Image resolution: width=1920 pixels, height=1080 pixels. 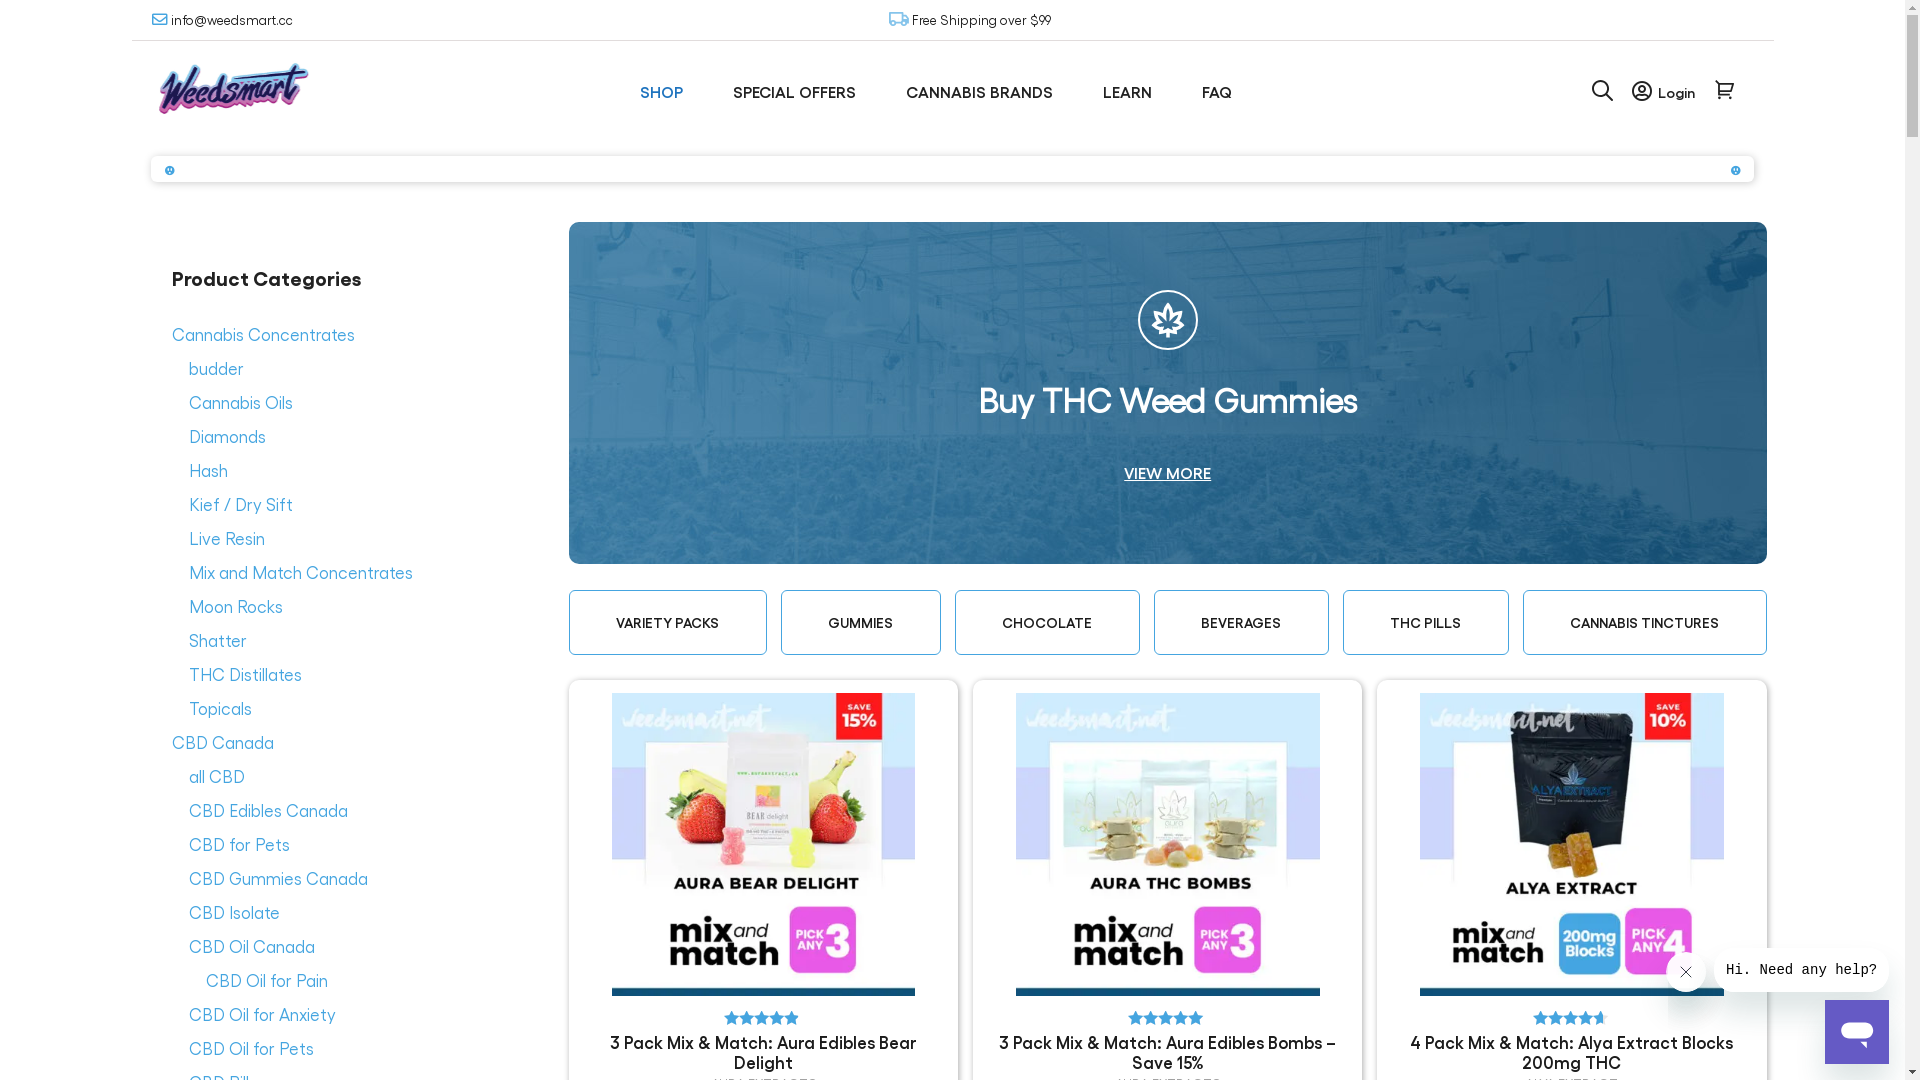 I want to click on CBD Isolate, so click(x=234, y=912).